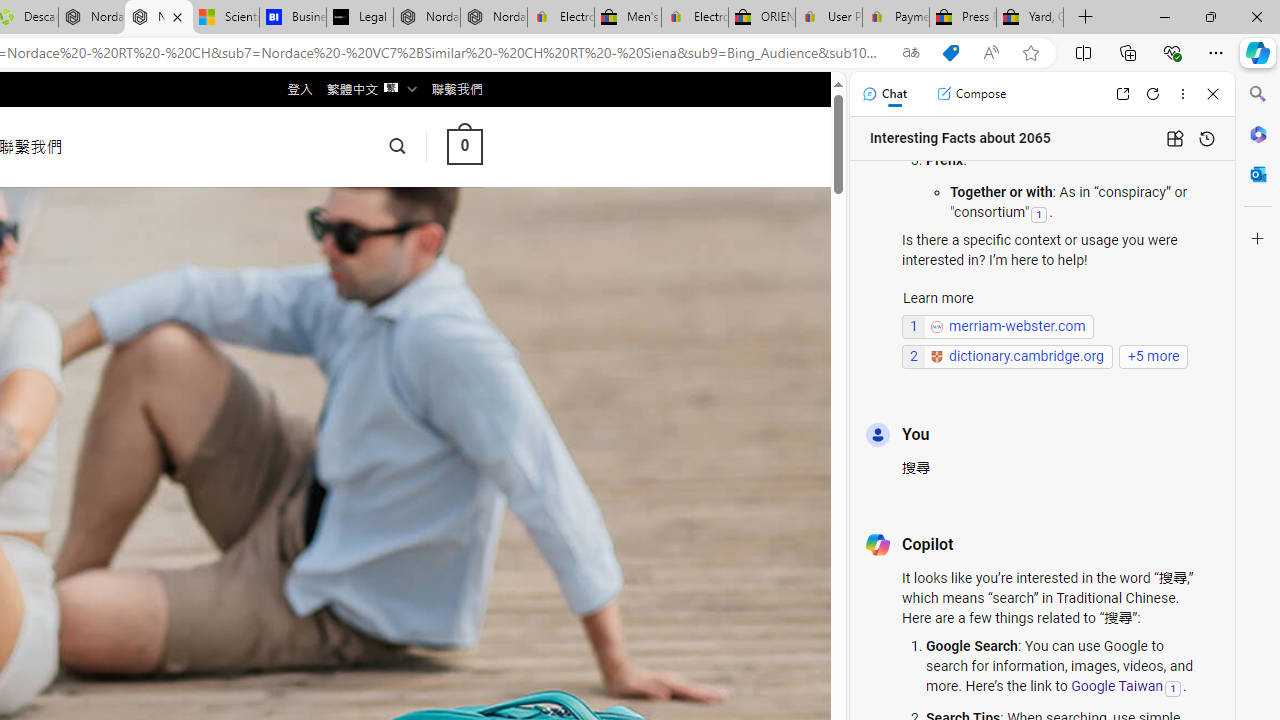  Describe the element at coordinates (950, 53) in the screenshot. I see `This site has coupons! Shopping in Microsoft Edge` at that location.